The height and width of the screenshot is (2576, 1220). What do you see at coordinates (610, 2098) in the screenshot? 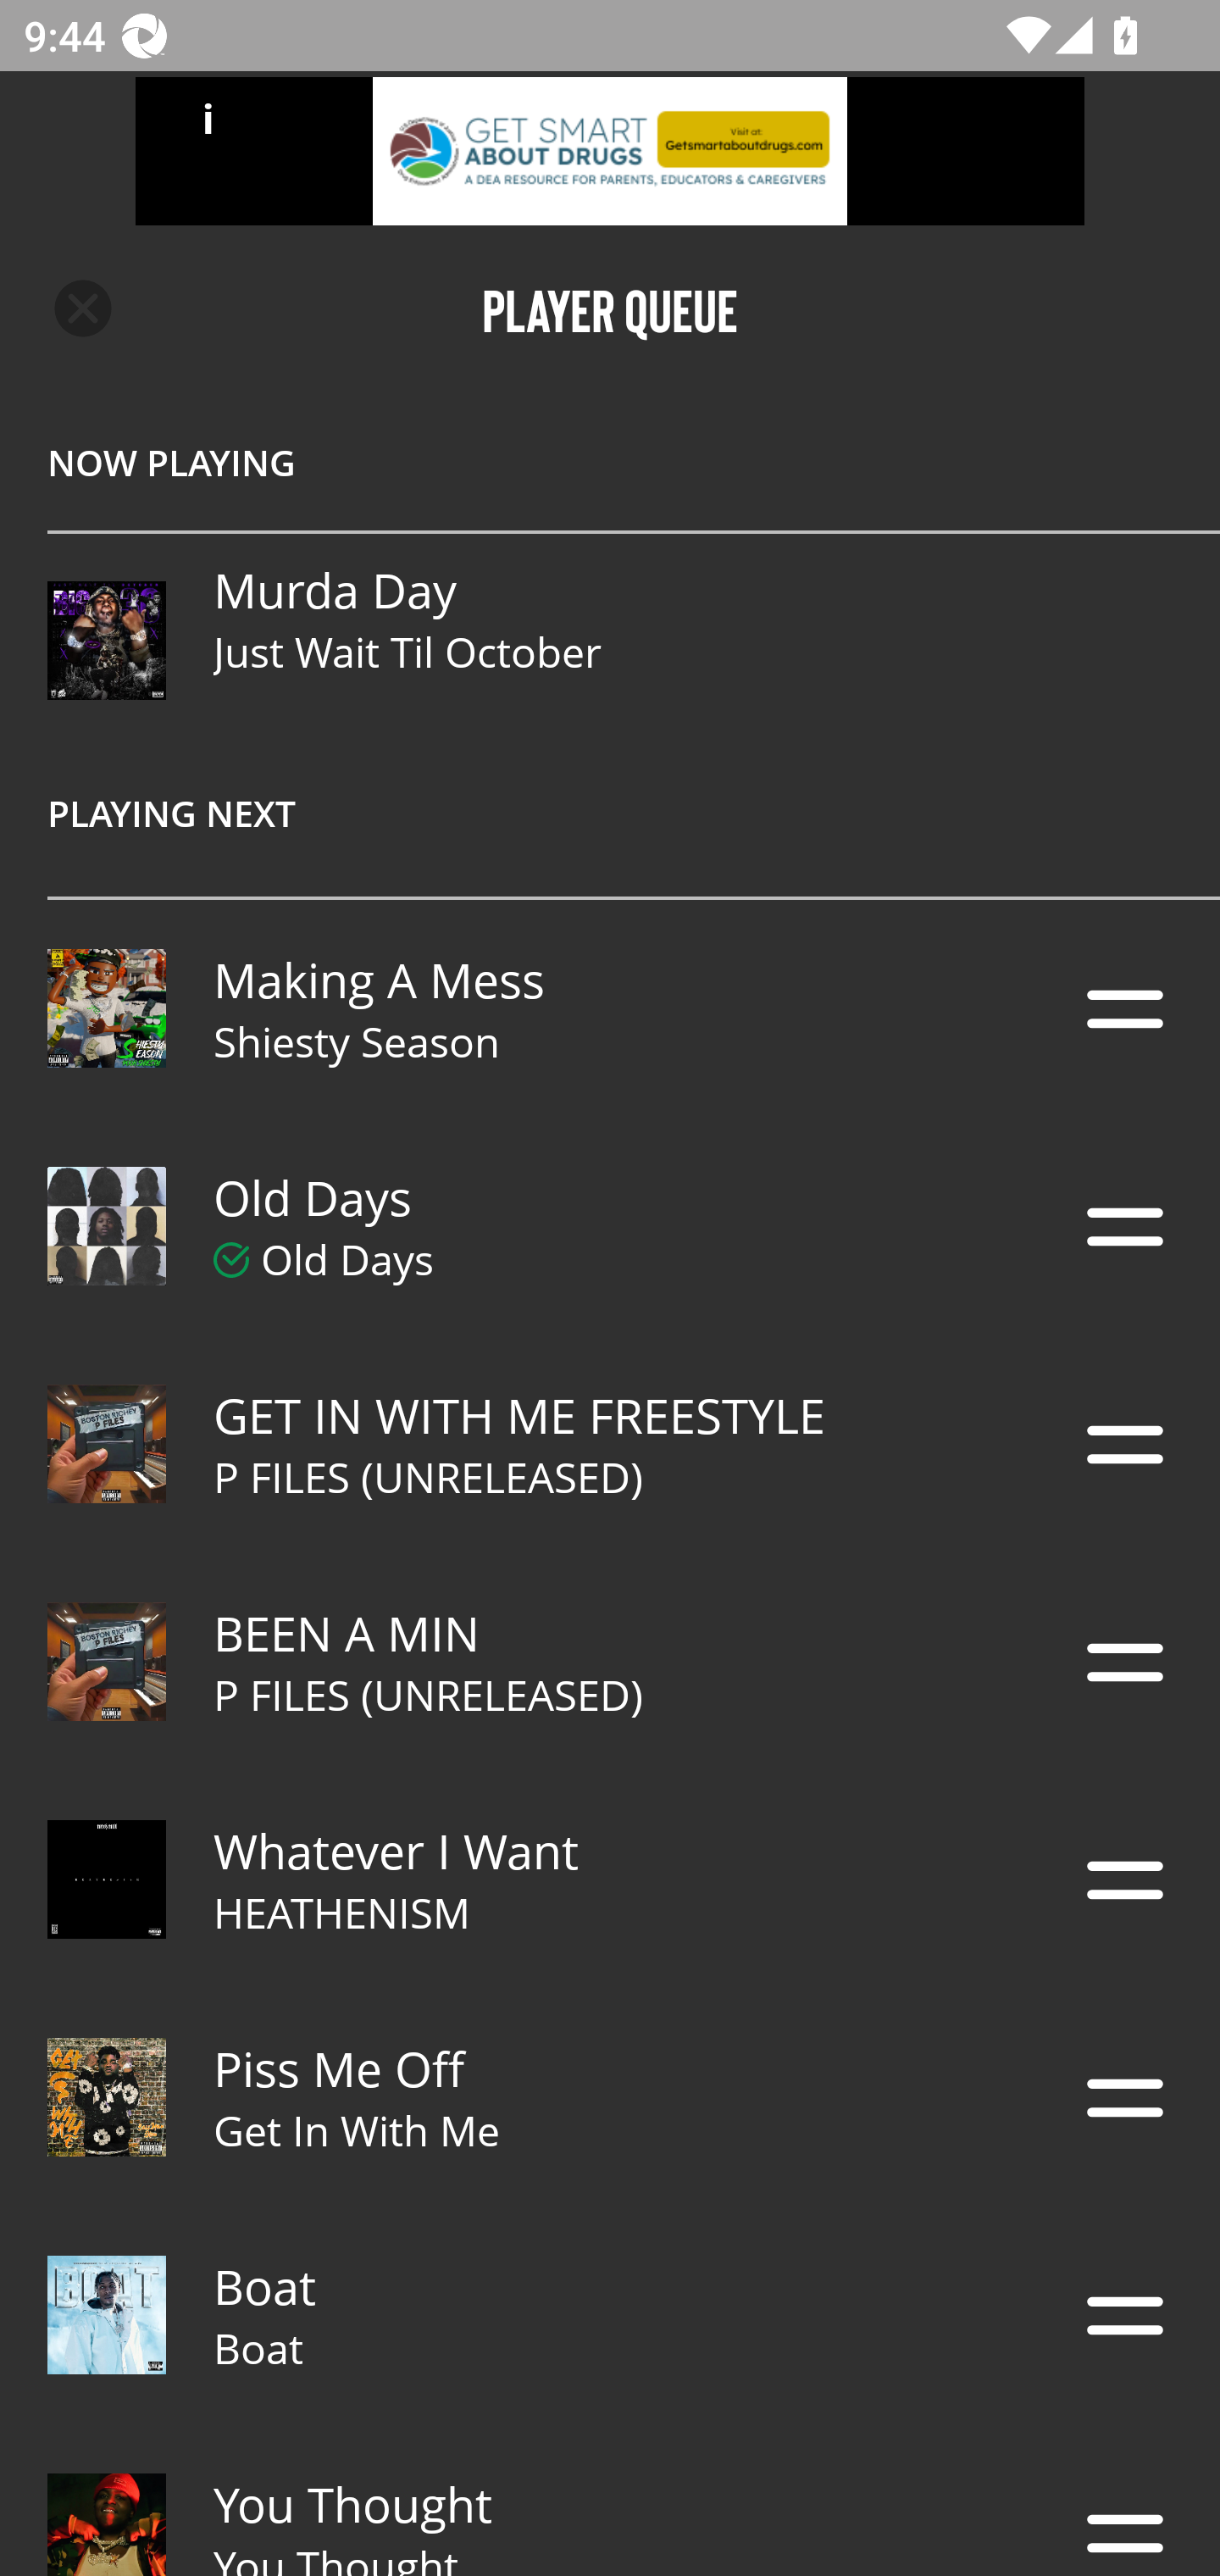
I see `Description Piss Me Off Get In With Me Description` at bounding box center [610, 2098].